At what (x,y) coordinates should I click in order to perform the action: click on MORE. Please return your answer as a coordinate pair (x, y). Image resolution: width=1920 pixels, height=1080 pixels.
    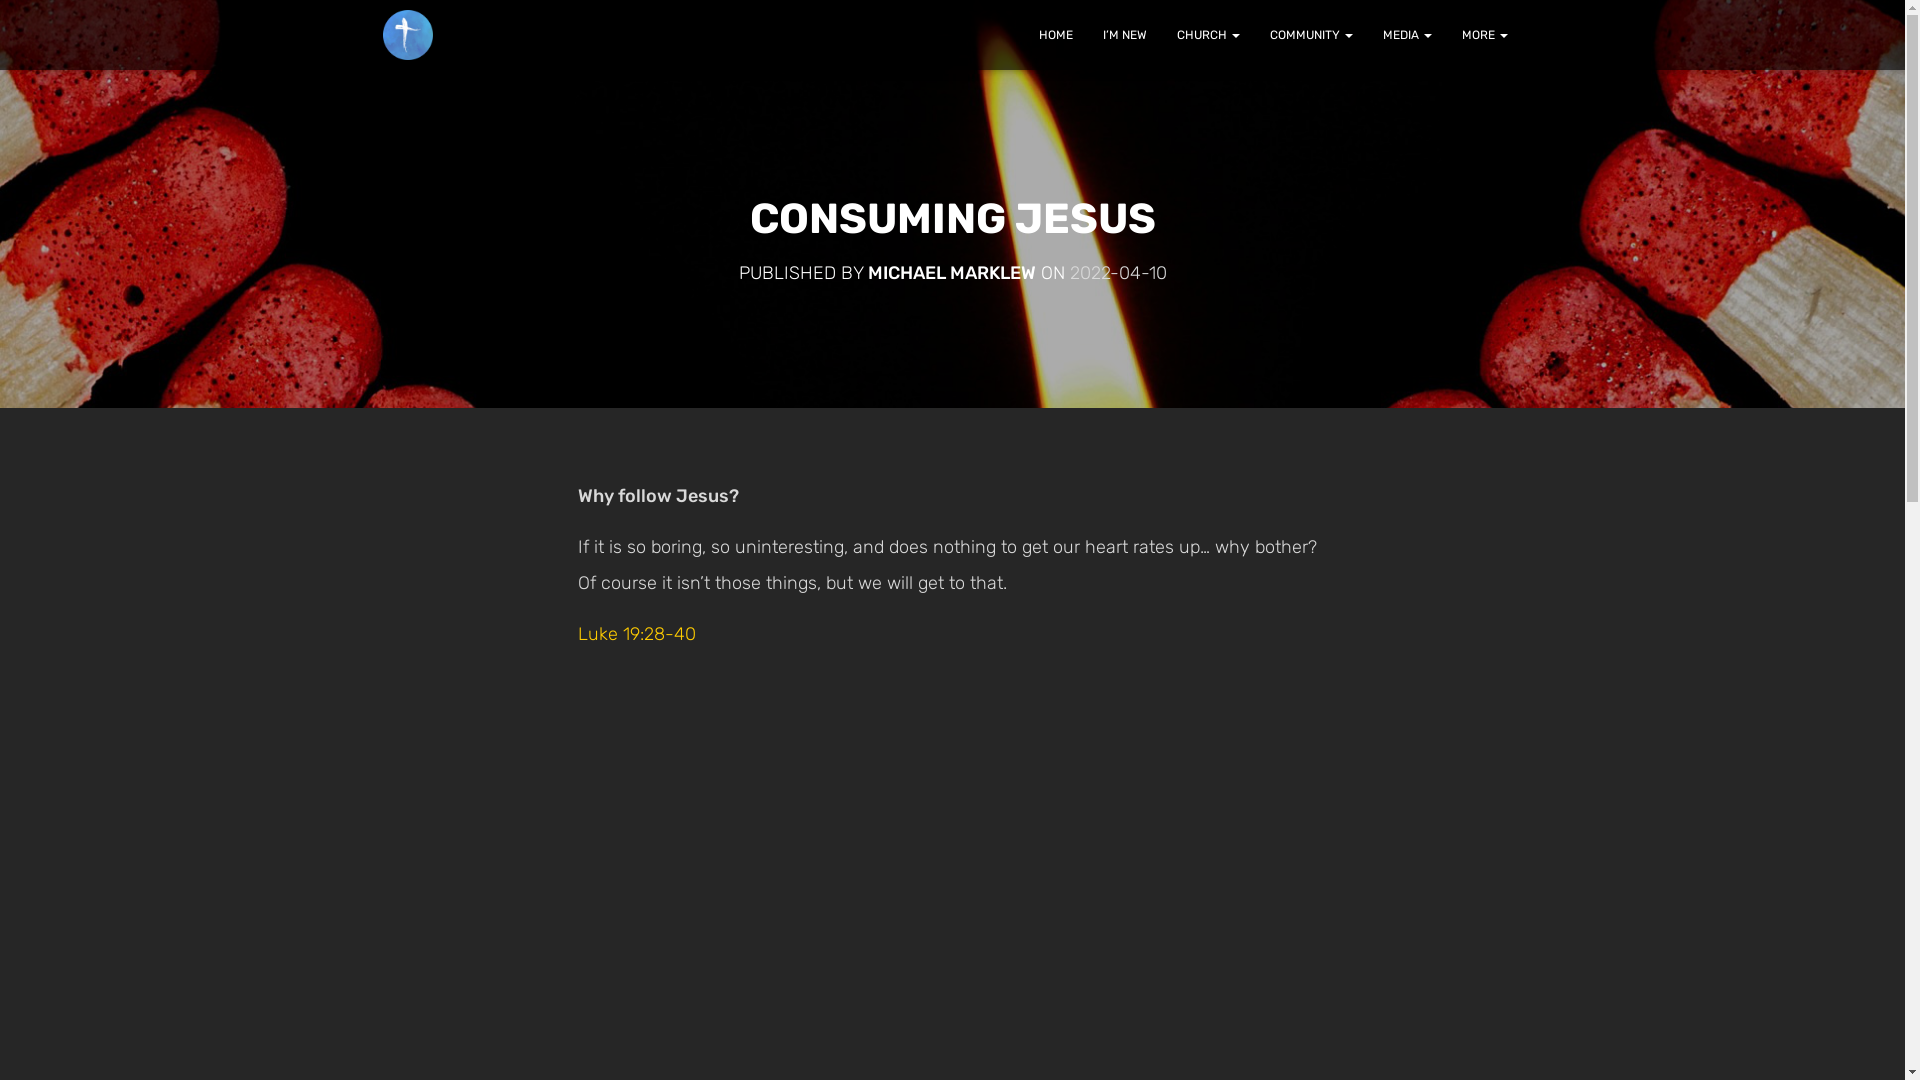
    Looking at the image, I should click on (1484, 35).